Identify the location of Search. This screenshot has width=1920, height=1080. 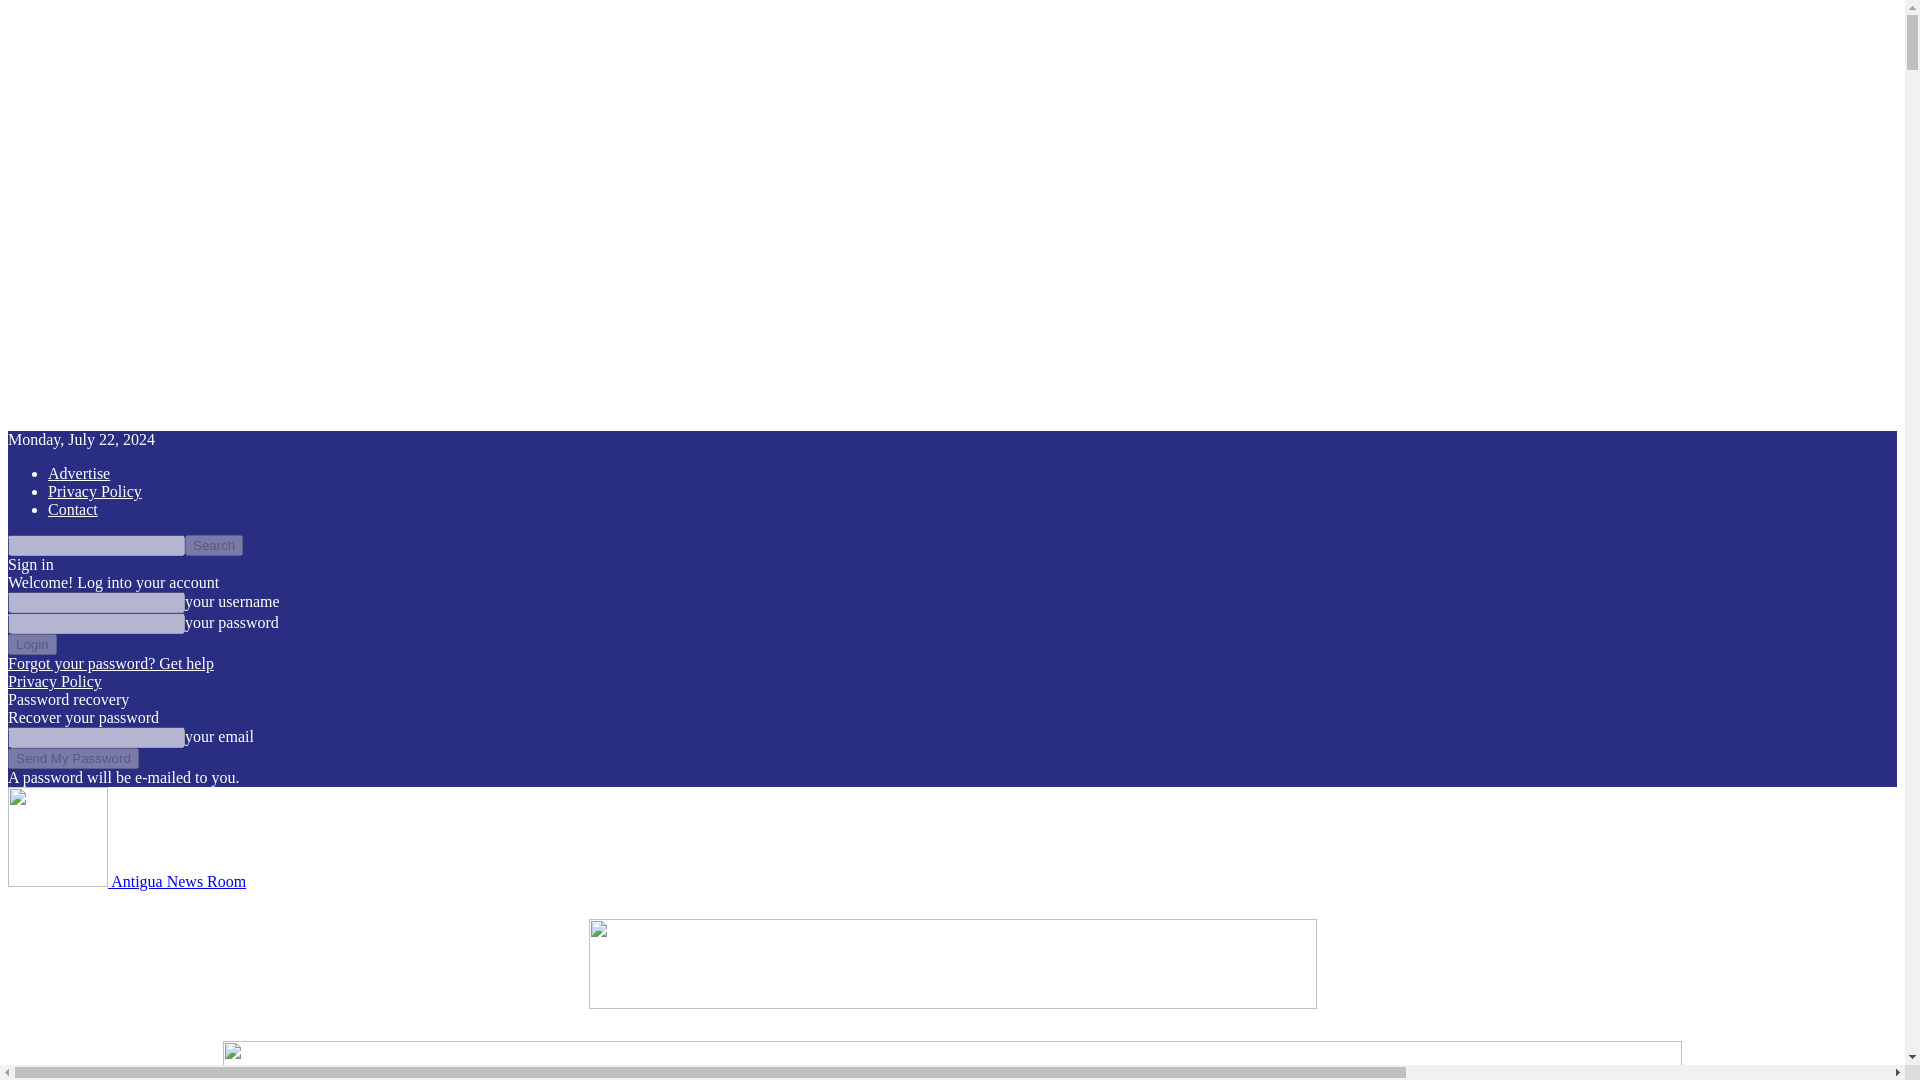
(214, 545).